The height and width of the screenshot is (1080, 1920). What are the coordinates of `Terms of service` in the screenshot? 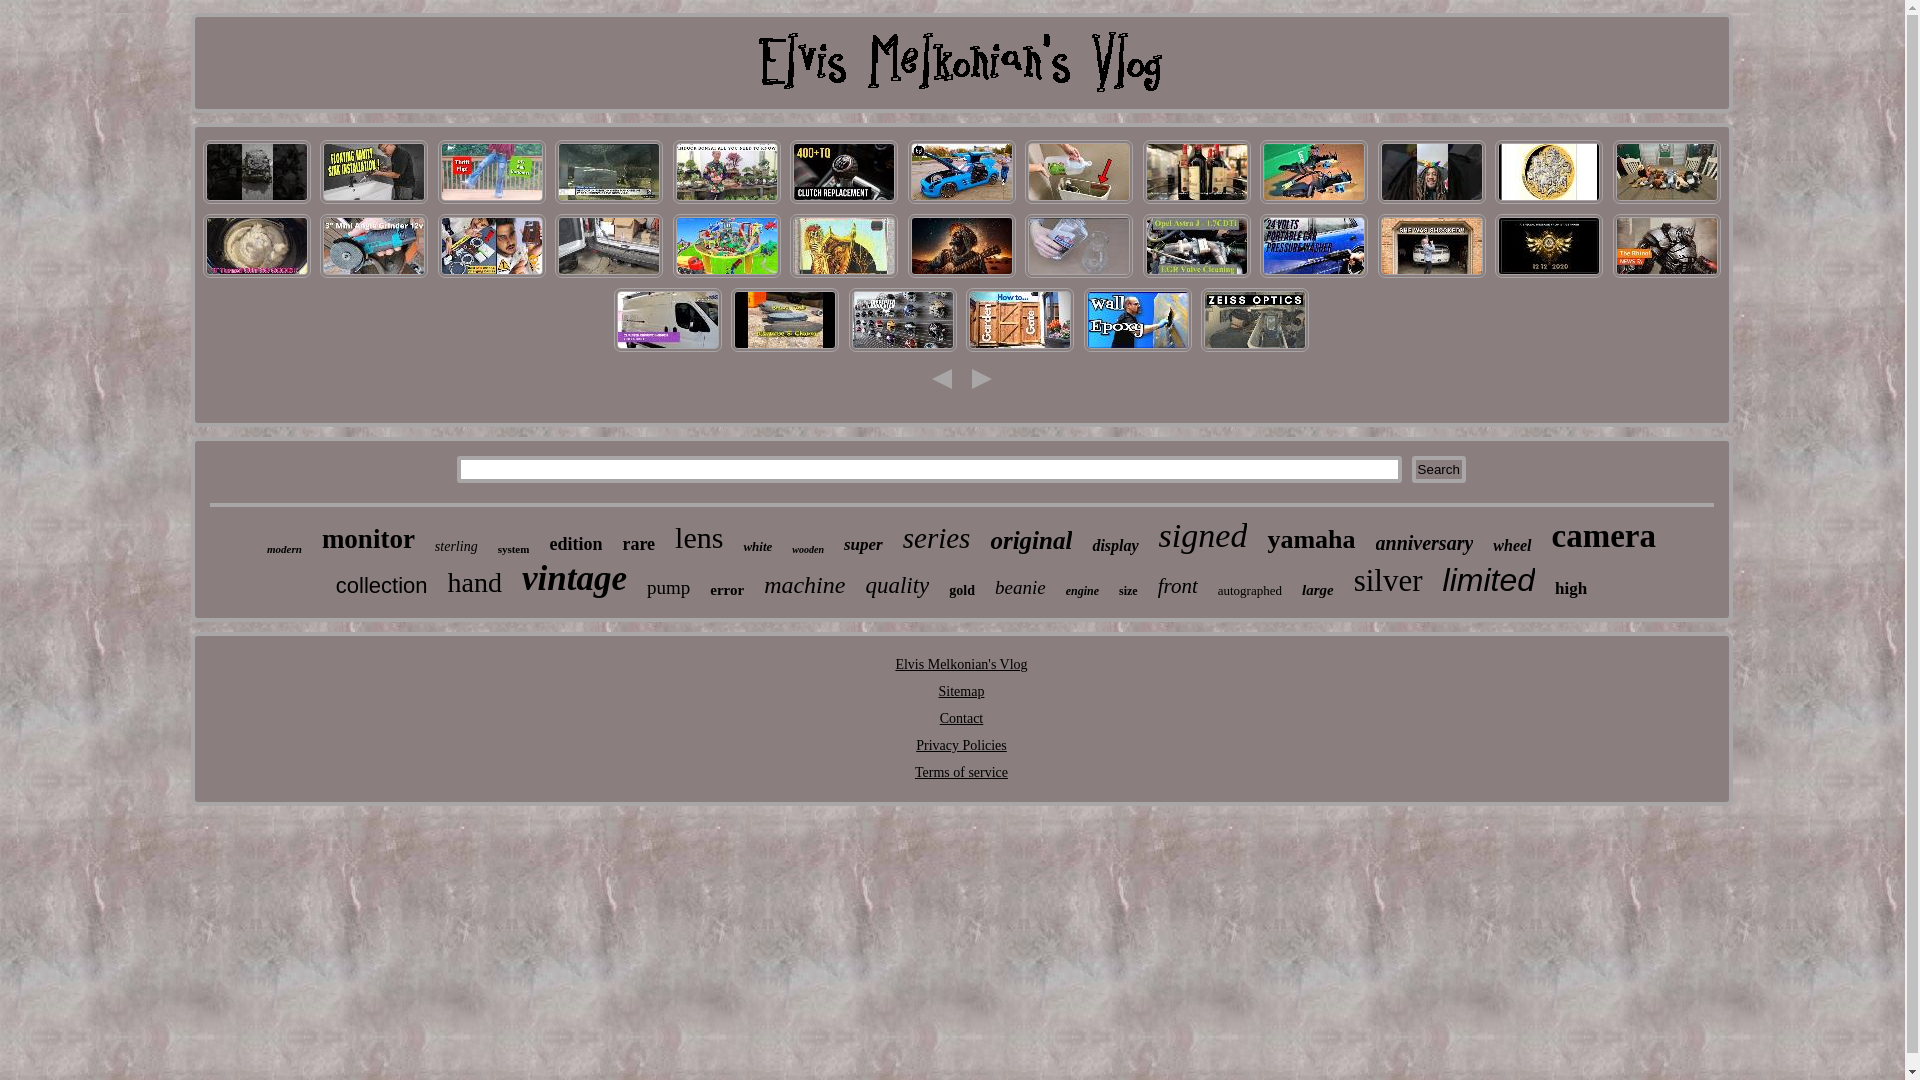 It's located at (962, 772).